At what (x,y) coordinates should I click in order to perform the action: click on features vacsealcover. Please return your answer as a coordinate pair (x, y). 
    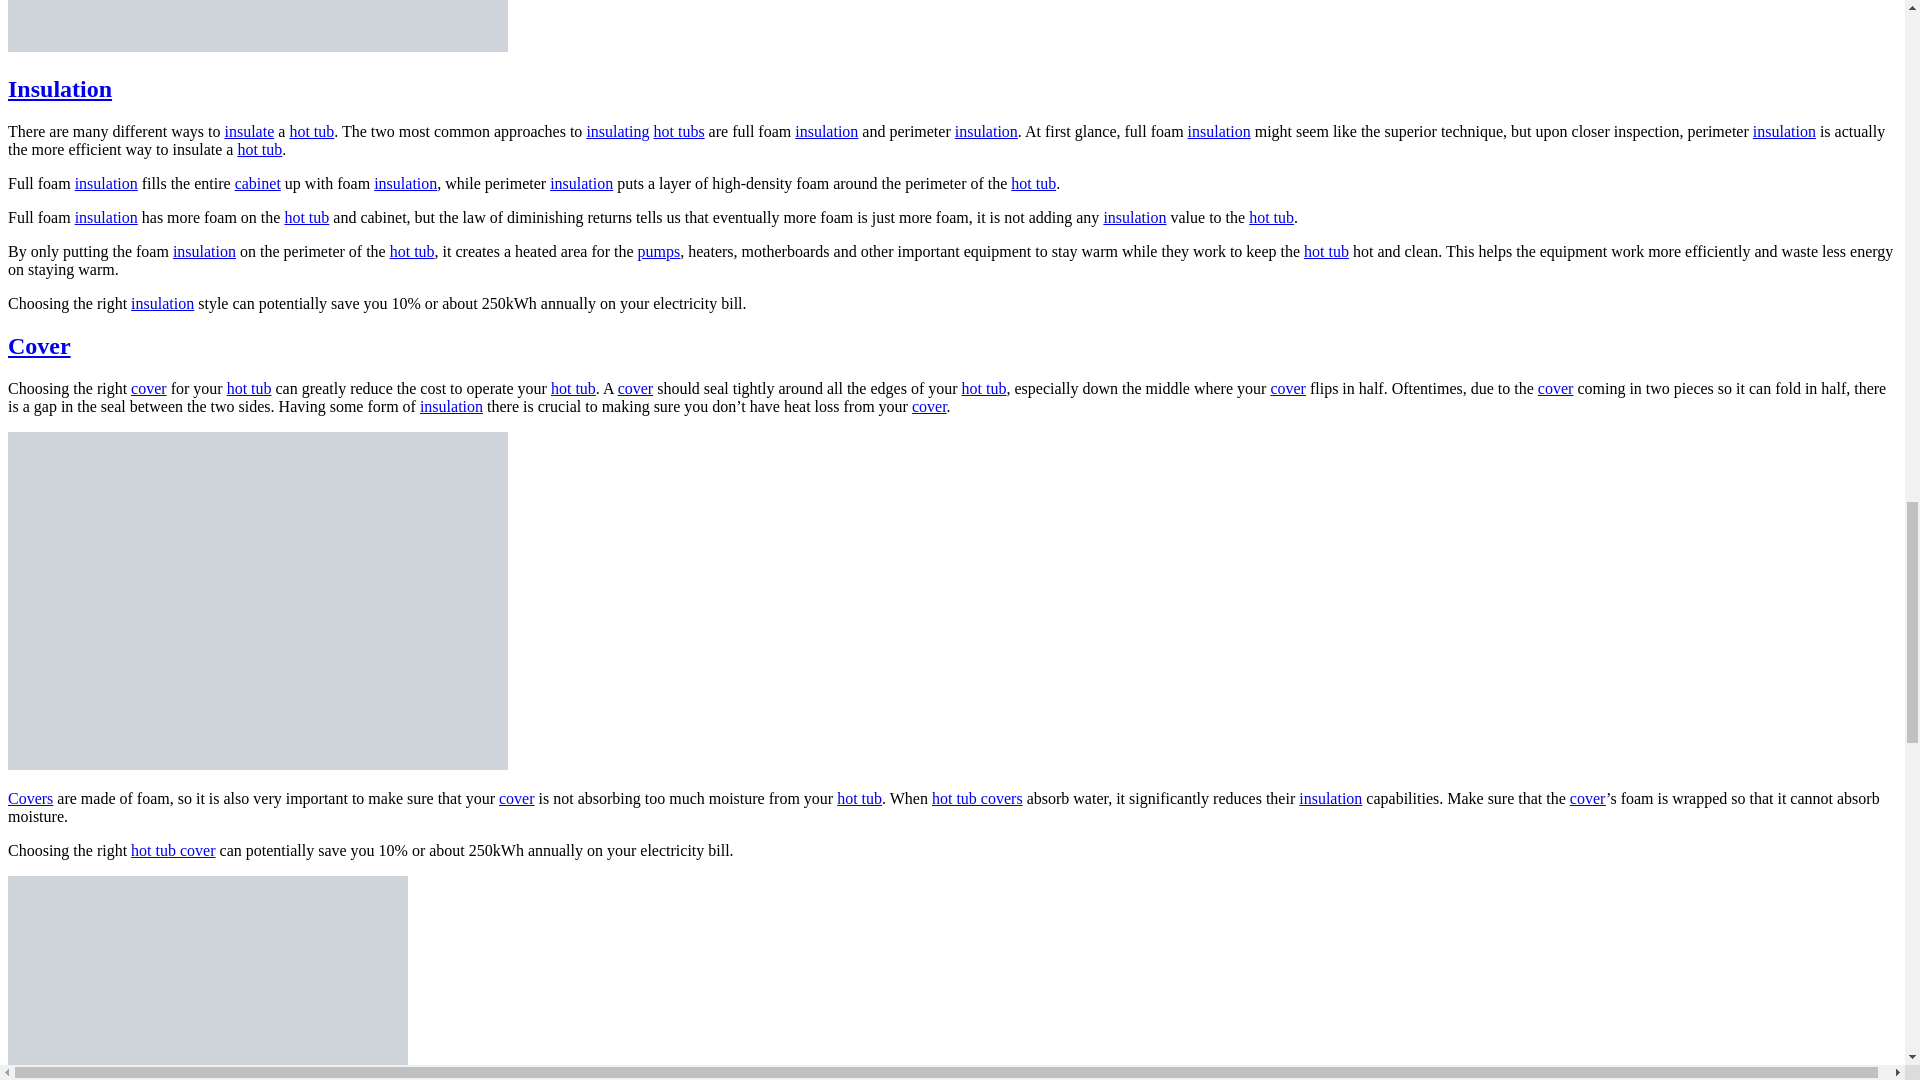
    Looking at the image, I should click on (258, 601).